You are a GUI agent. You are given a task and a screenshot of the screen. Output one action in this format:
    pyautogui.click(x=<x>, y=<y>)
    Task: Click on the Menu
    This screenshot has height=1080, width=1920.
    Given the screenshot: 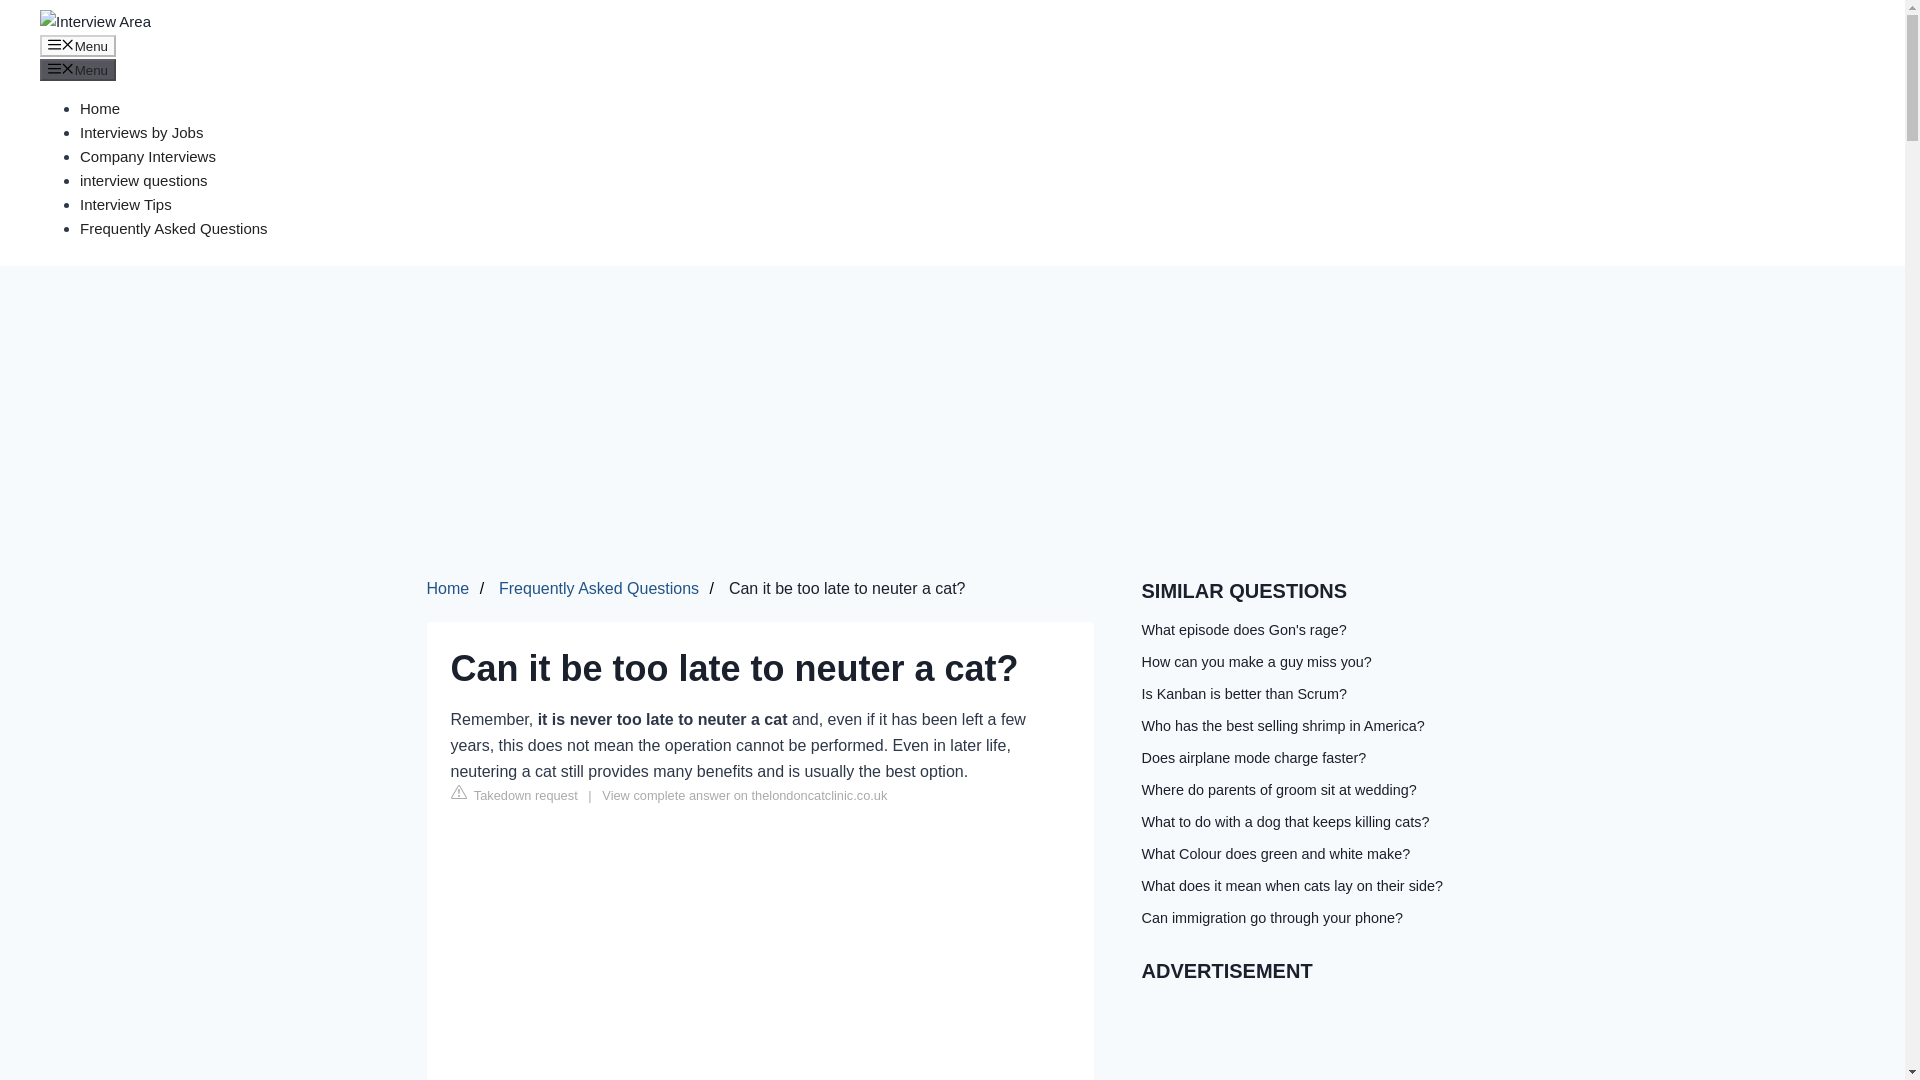 What is the action you would take?
    pyautogui.click(x=78, y=70)
    